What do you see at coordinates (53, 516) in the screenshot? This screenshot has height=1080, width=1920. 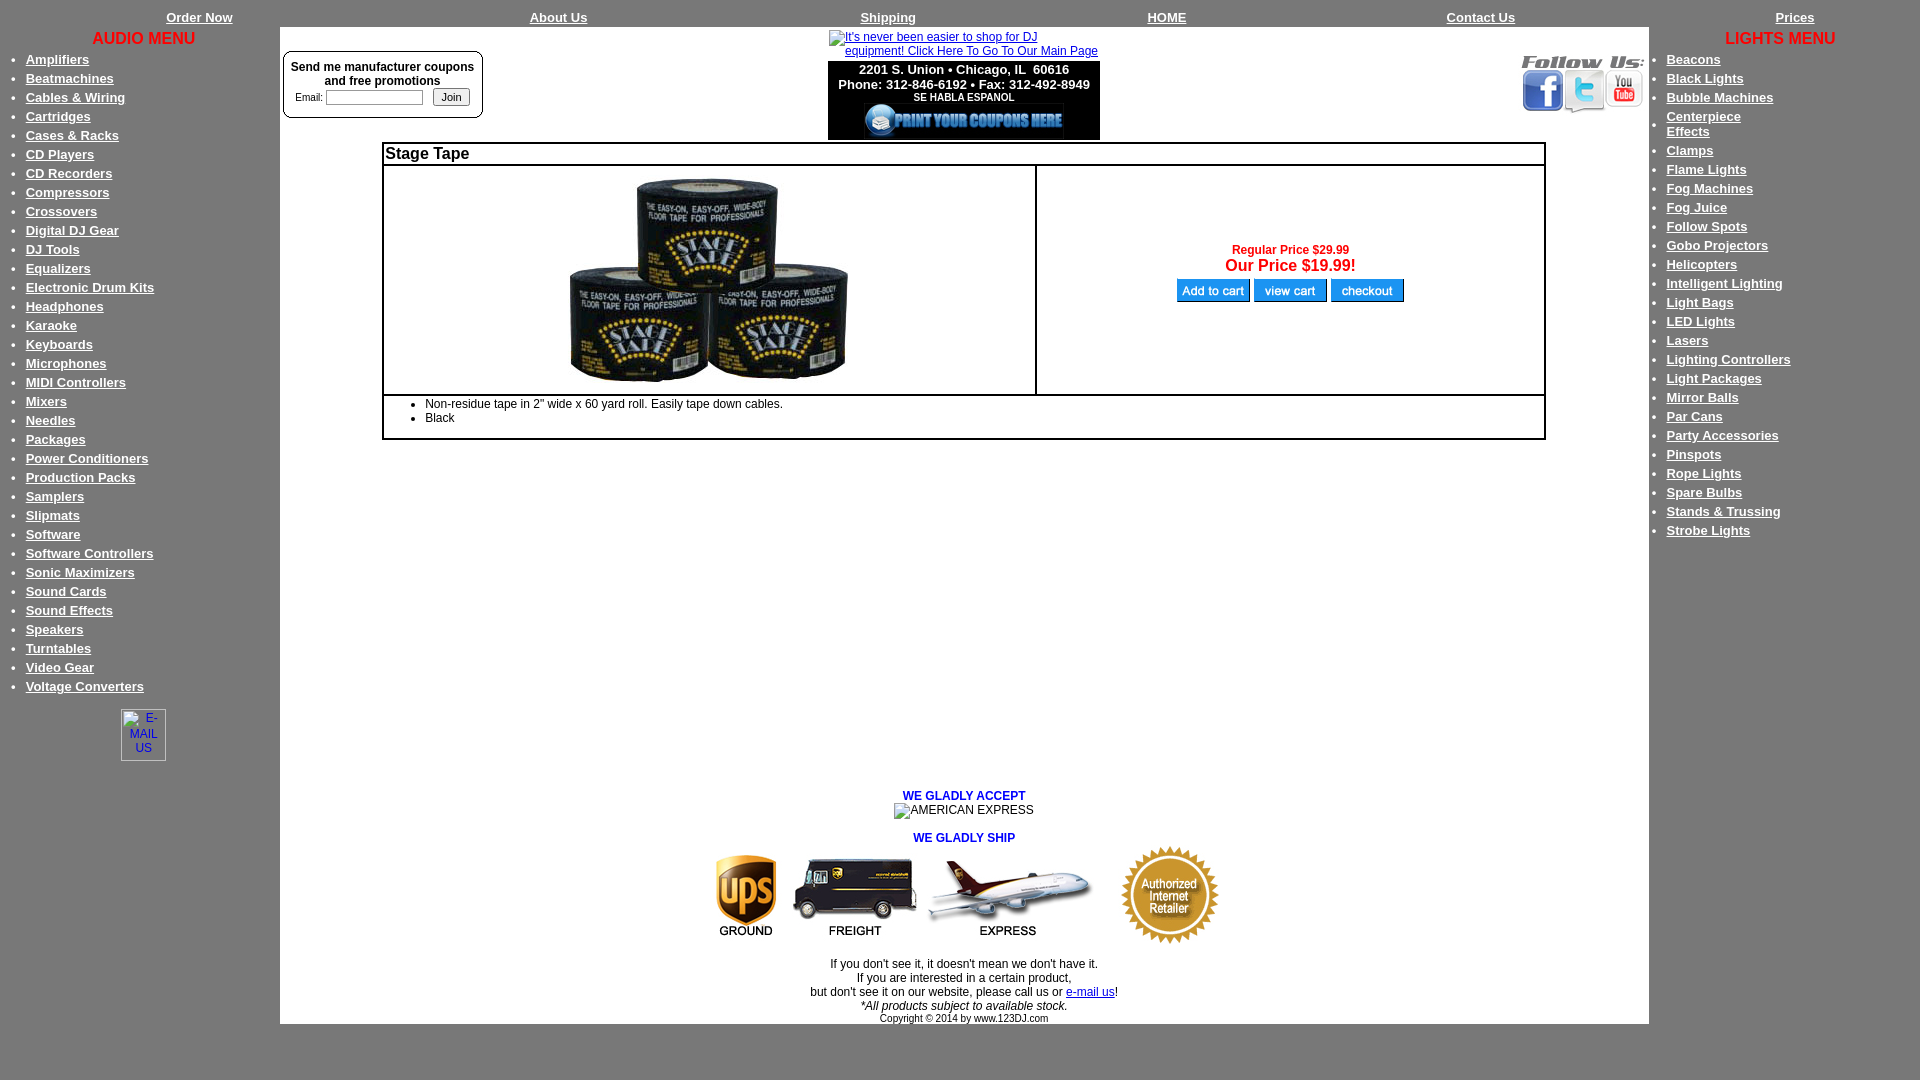 I see `Slipmats` at bounding box center [53, 516].